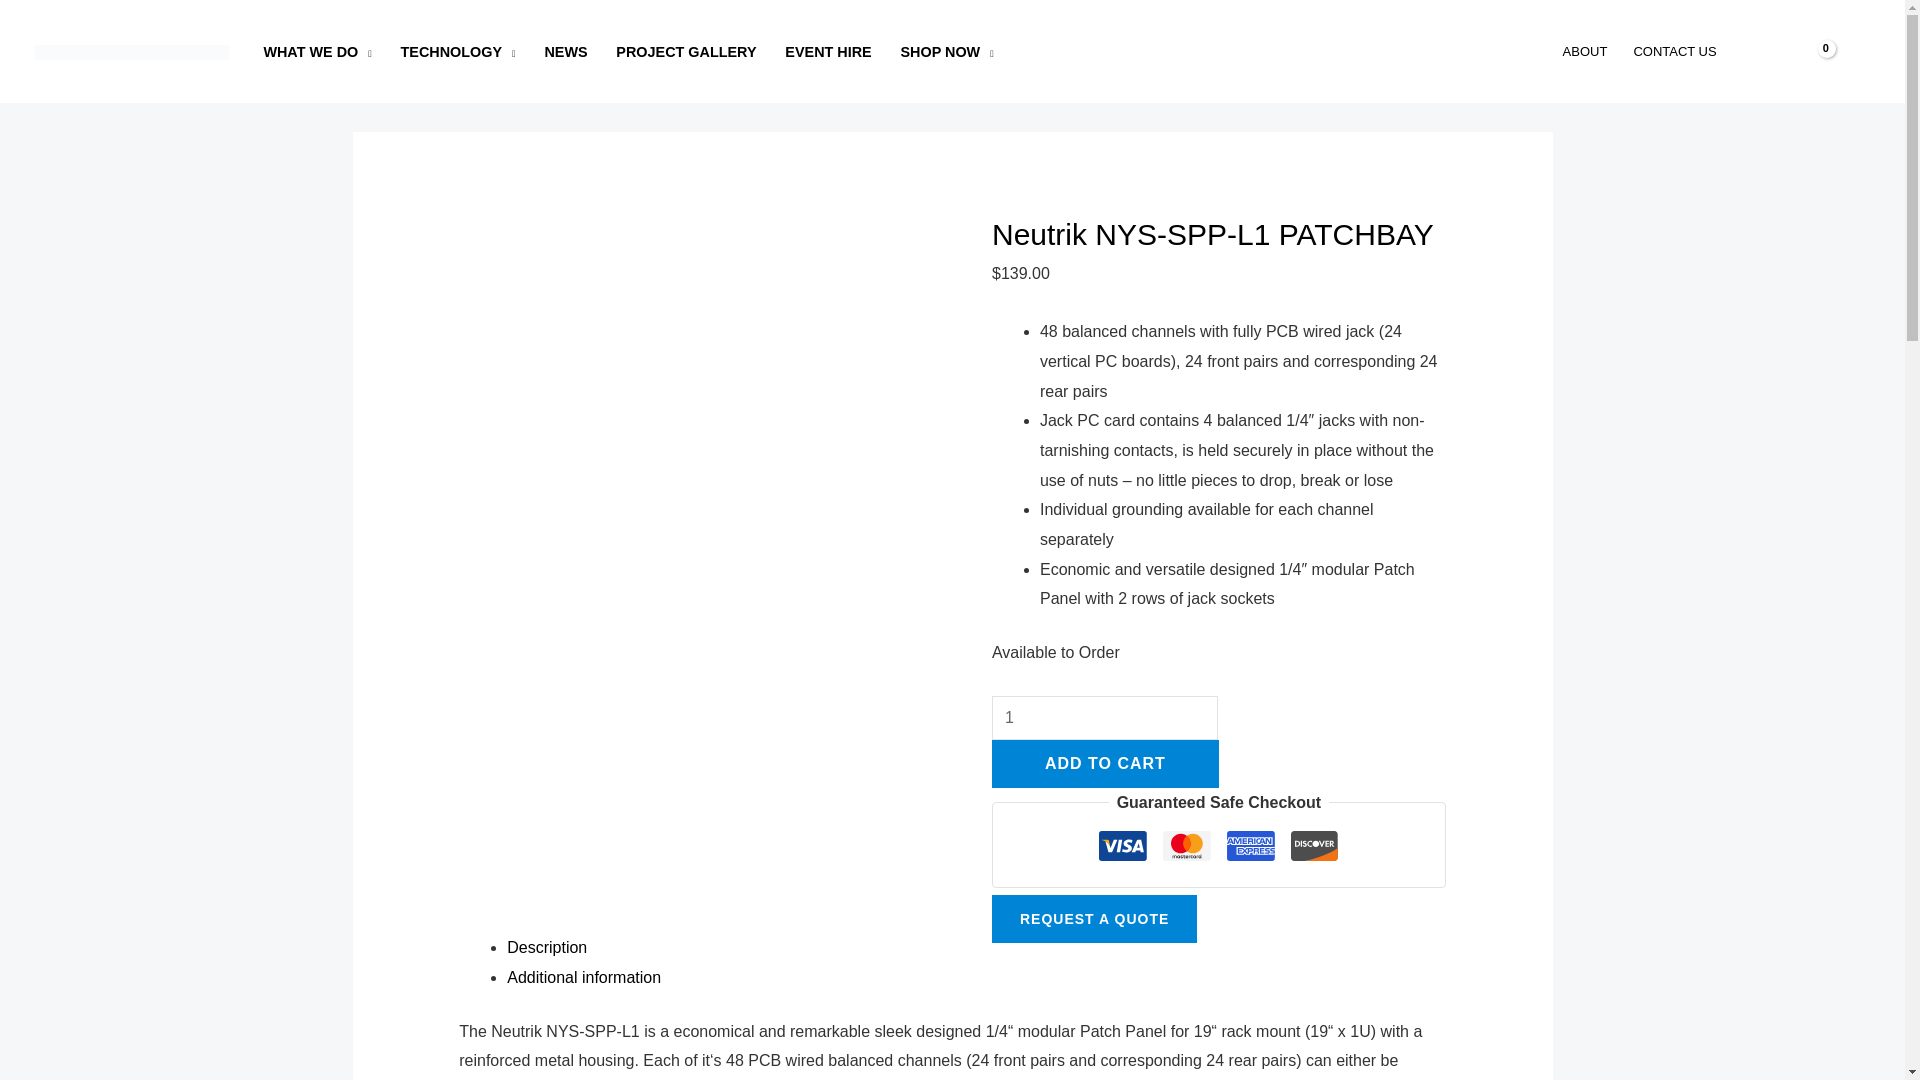 The image size is (1920, 1080). What do you see at coordinates (566, 51) in the screenshot?
I see `NEWS` at bounding box center [566, 51].